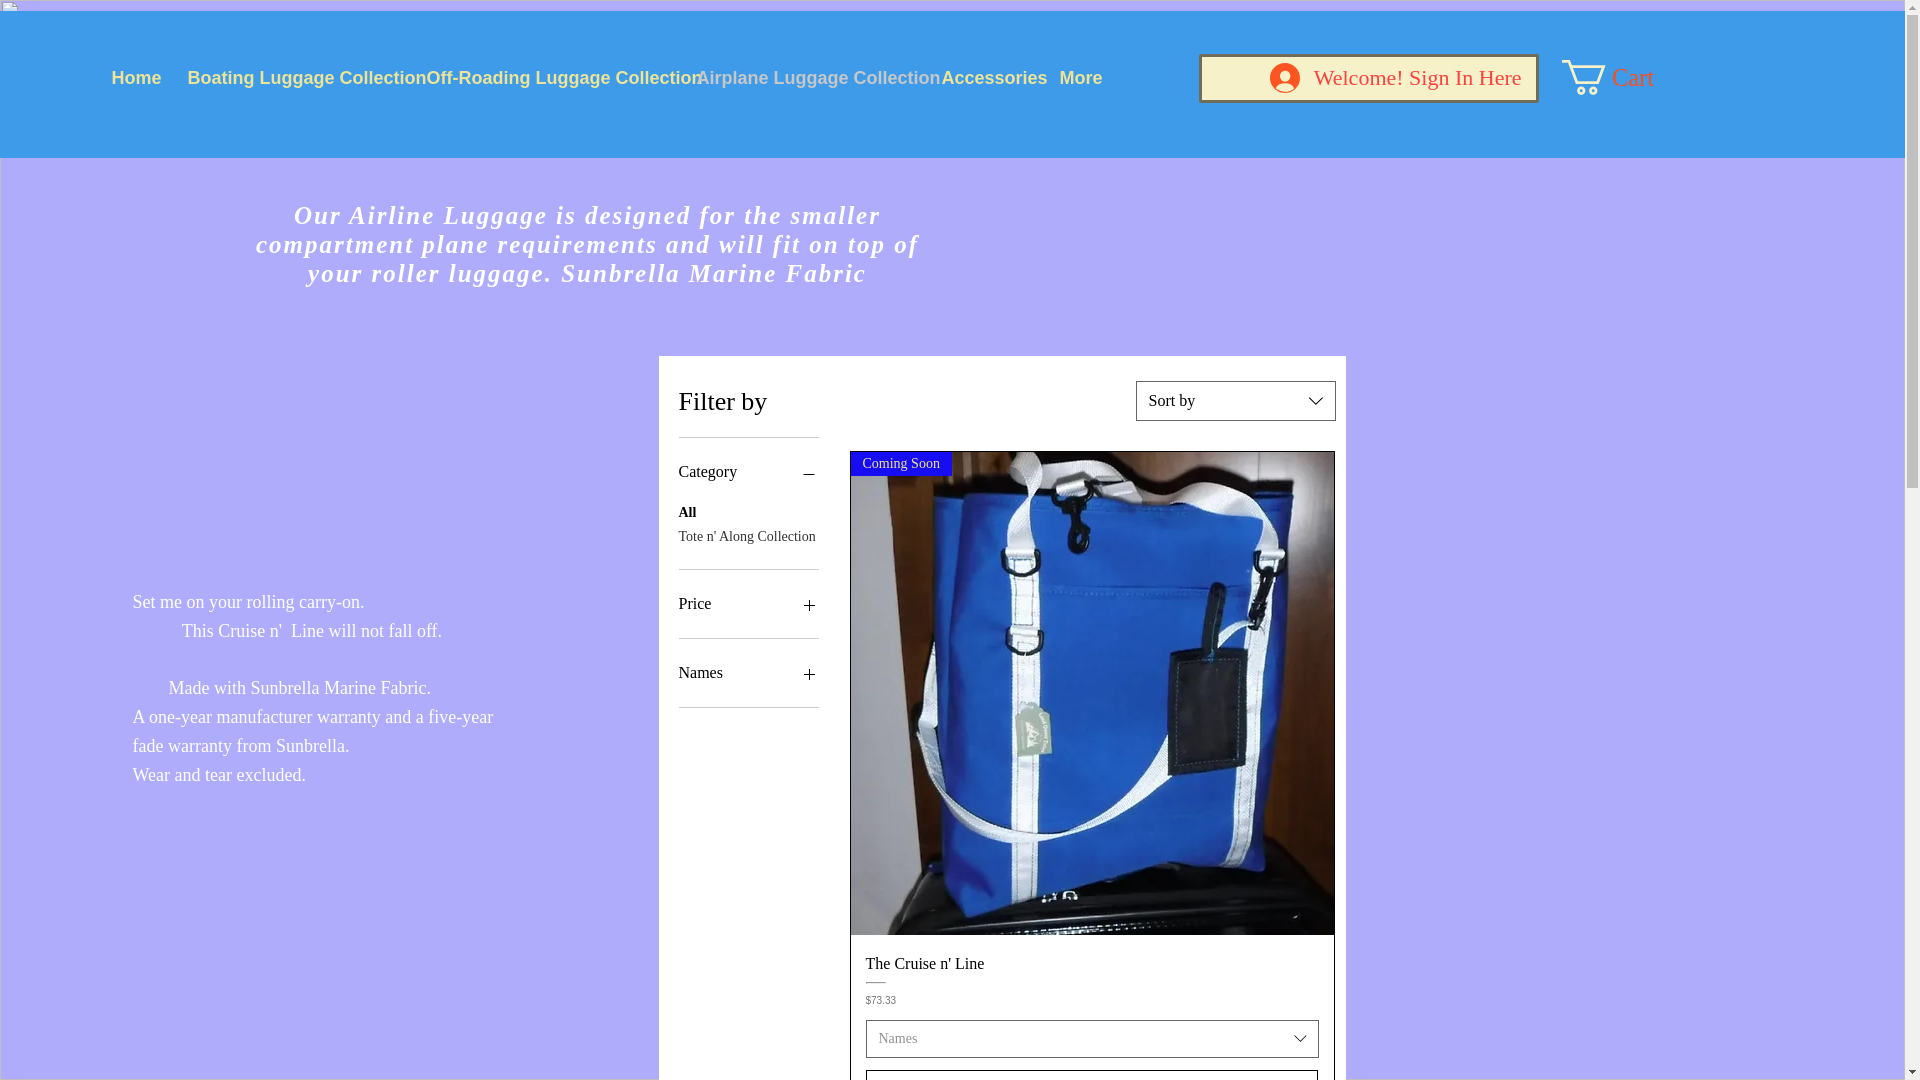  What do you see at coordinates (1236, 401) in the screenshot?
I see `Sort by` at bounding box center [1236, 401].